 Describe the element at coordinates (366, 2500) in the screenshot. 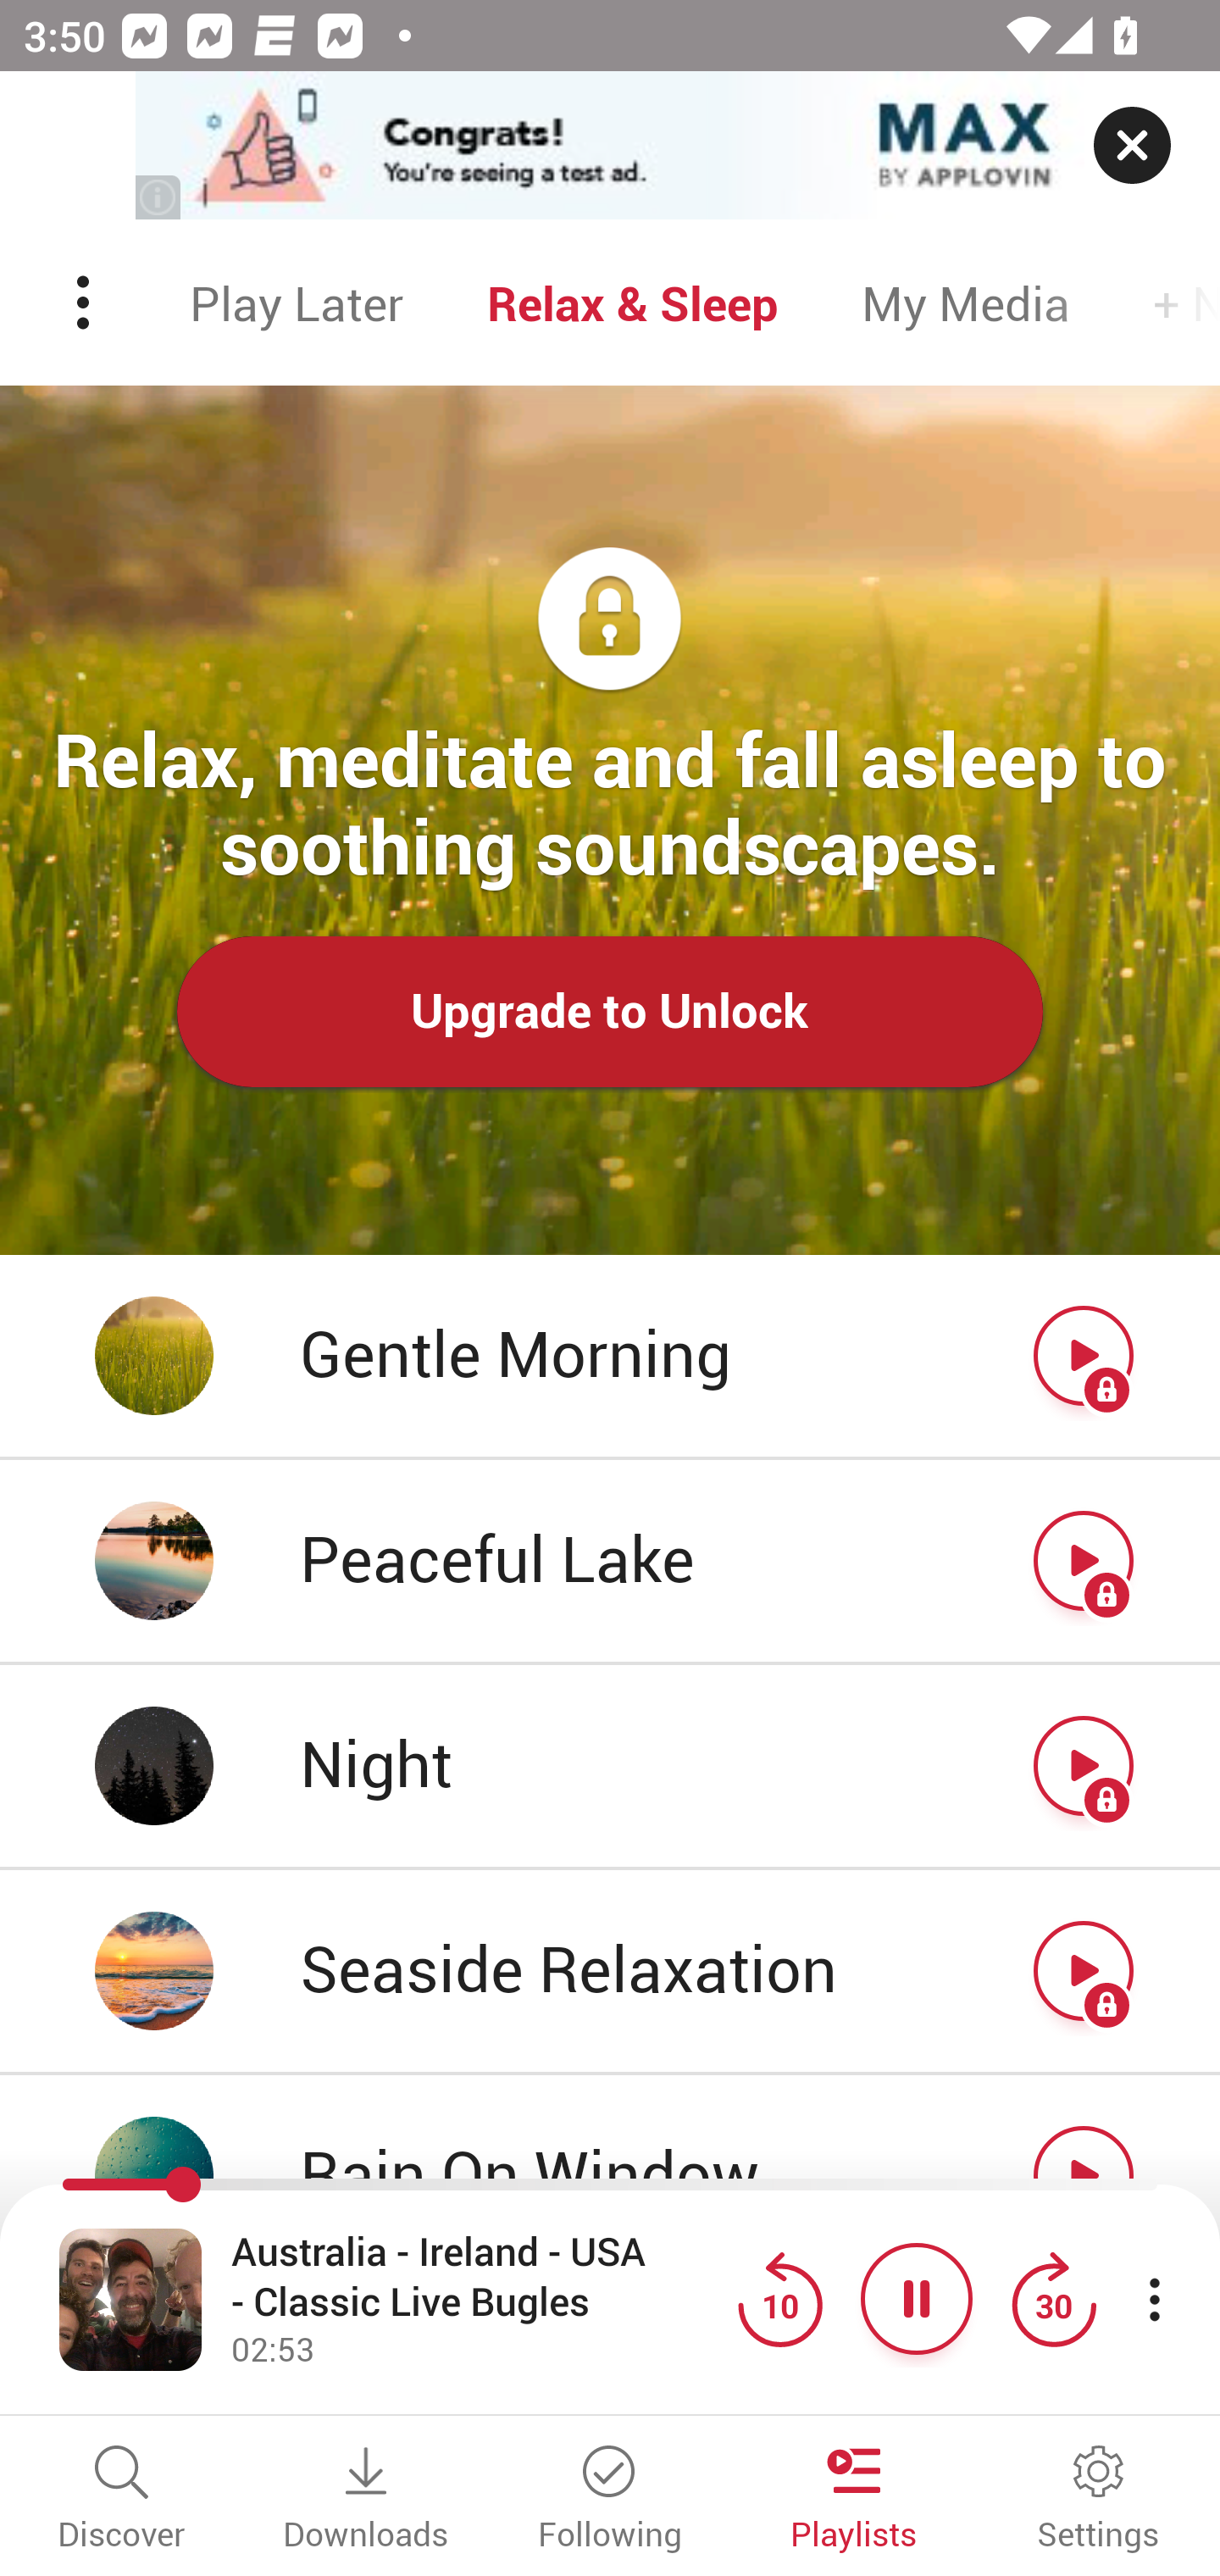

I see `Downloads` at that location.